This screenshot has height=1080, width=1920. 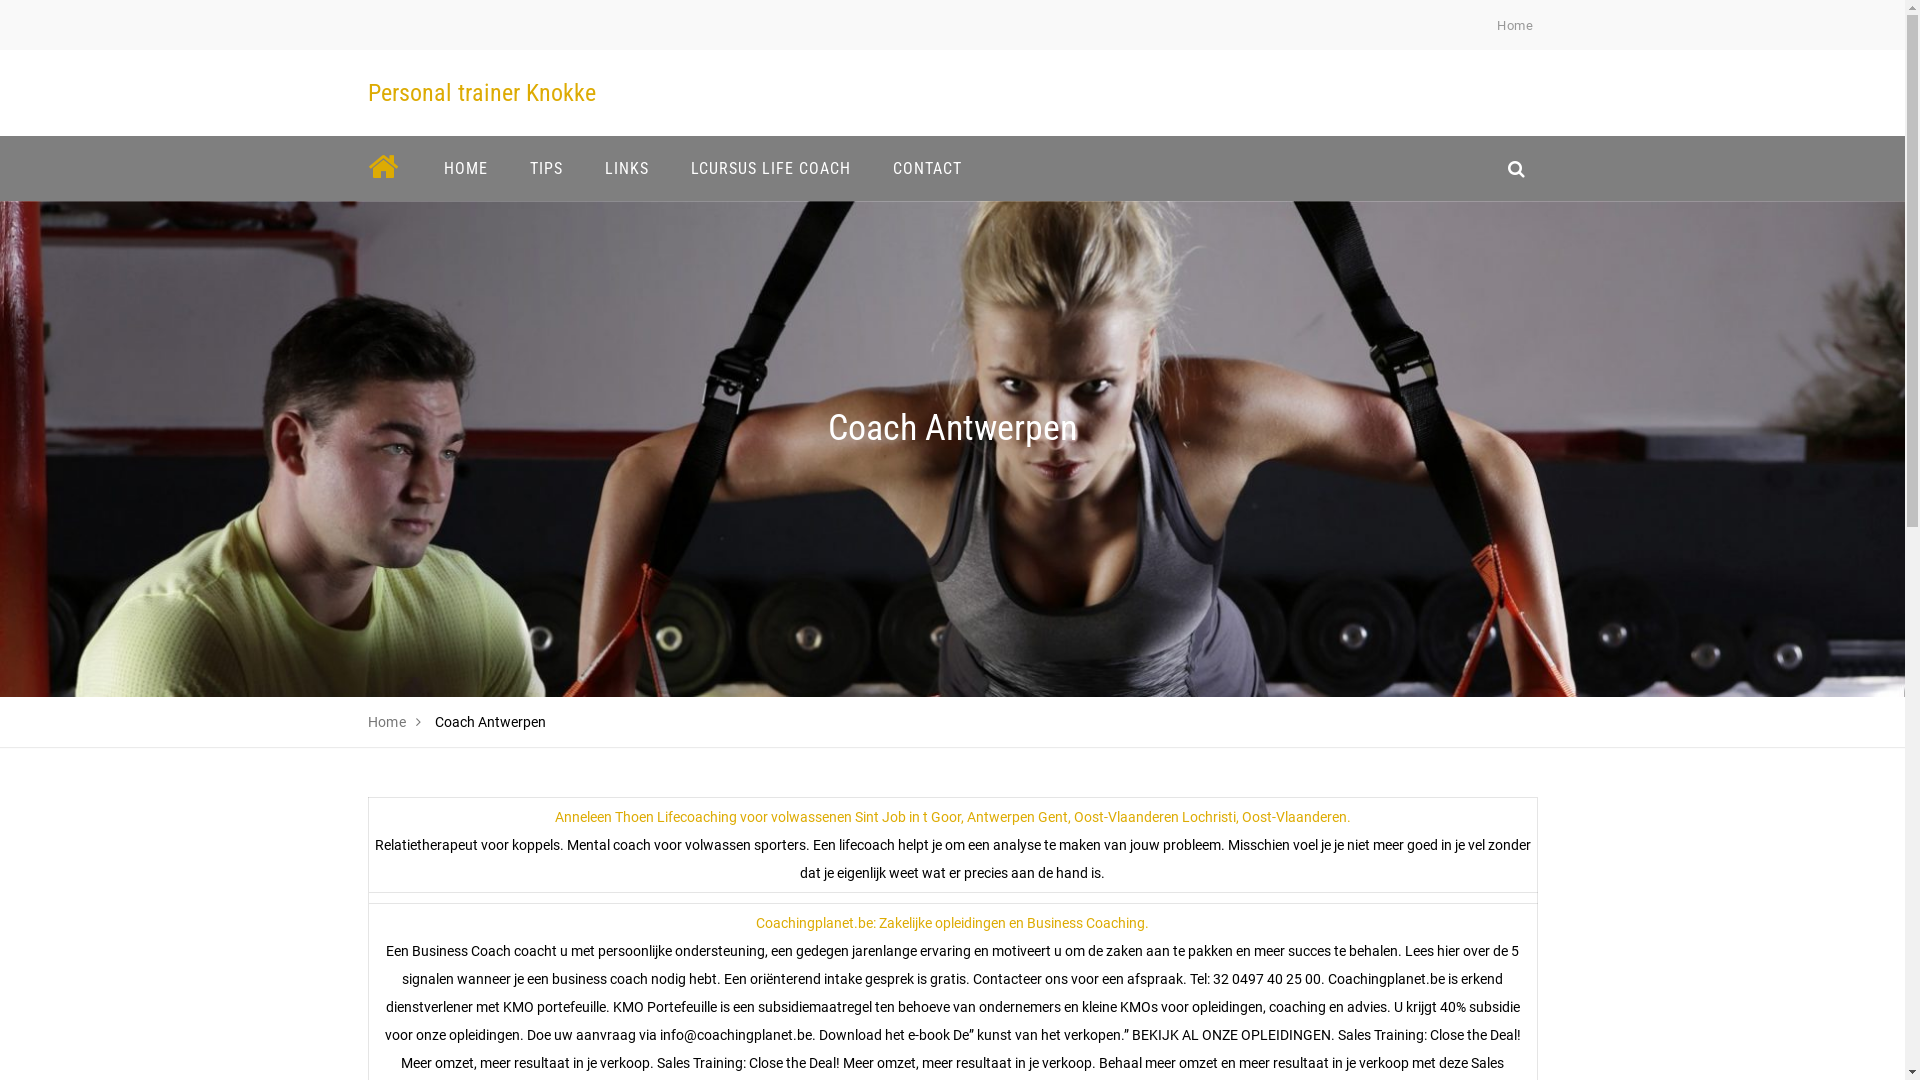 What do you see at coordinates (1515, 26) in the screenshot?
I see `Home` at bounding box center [1515, 26].